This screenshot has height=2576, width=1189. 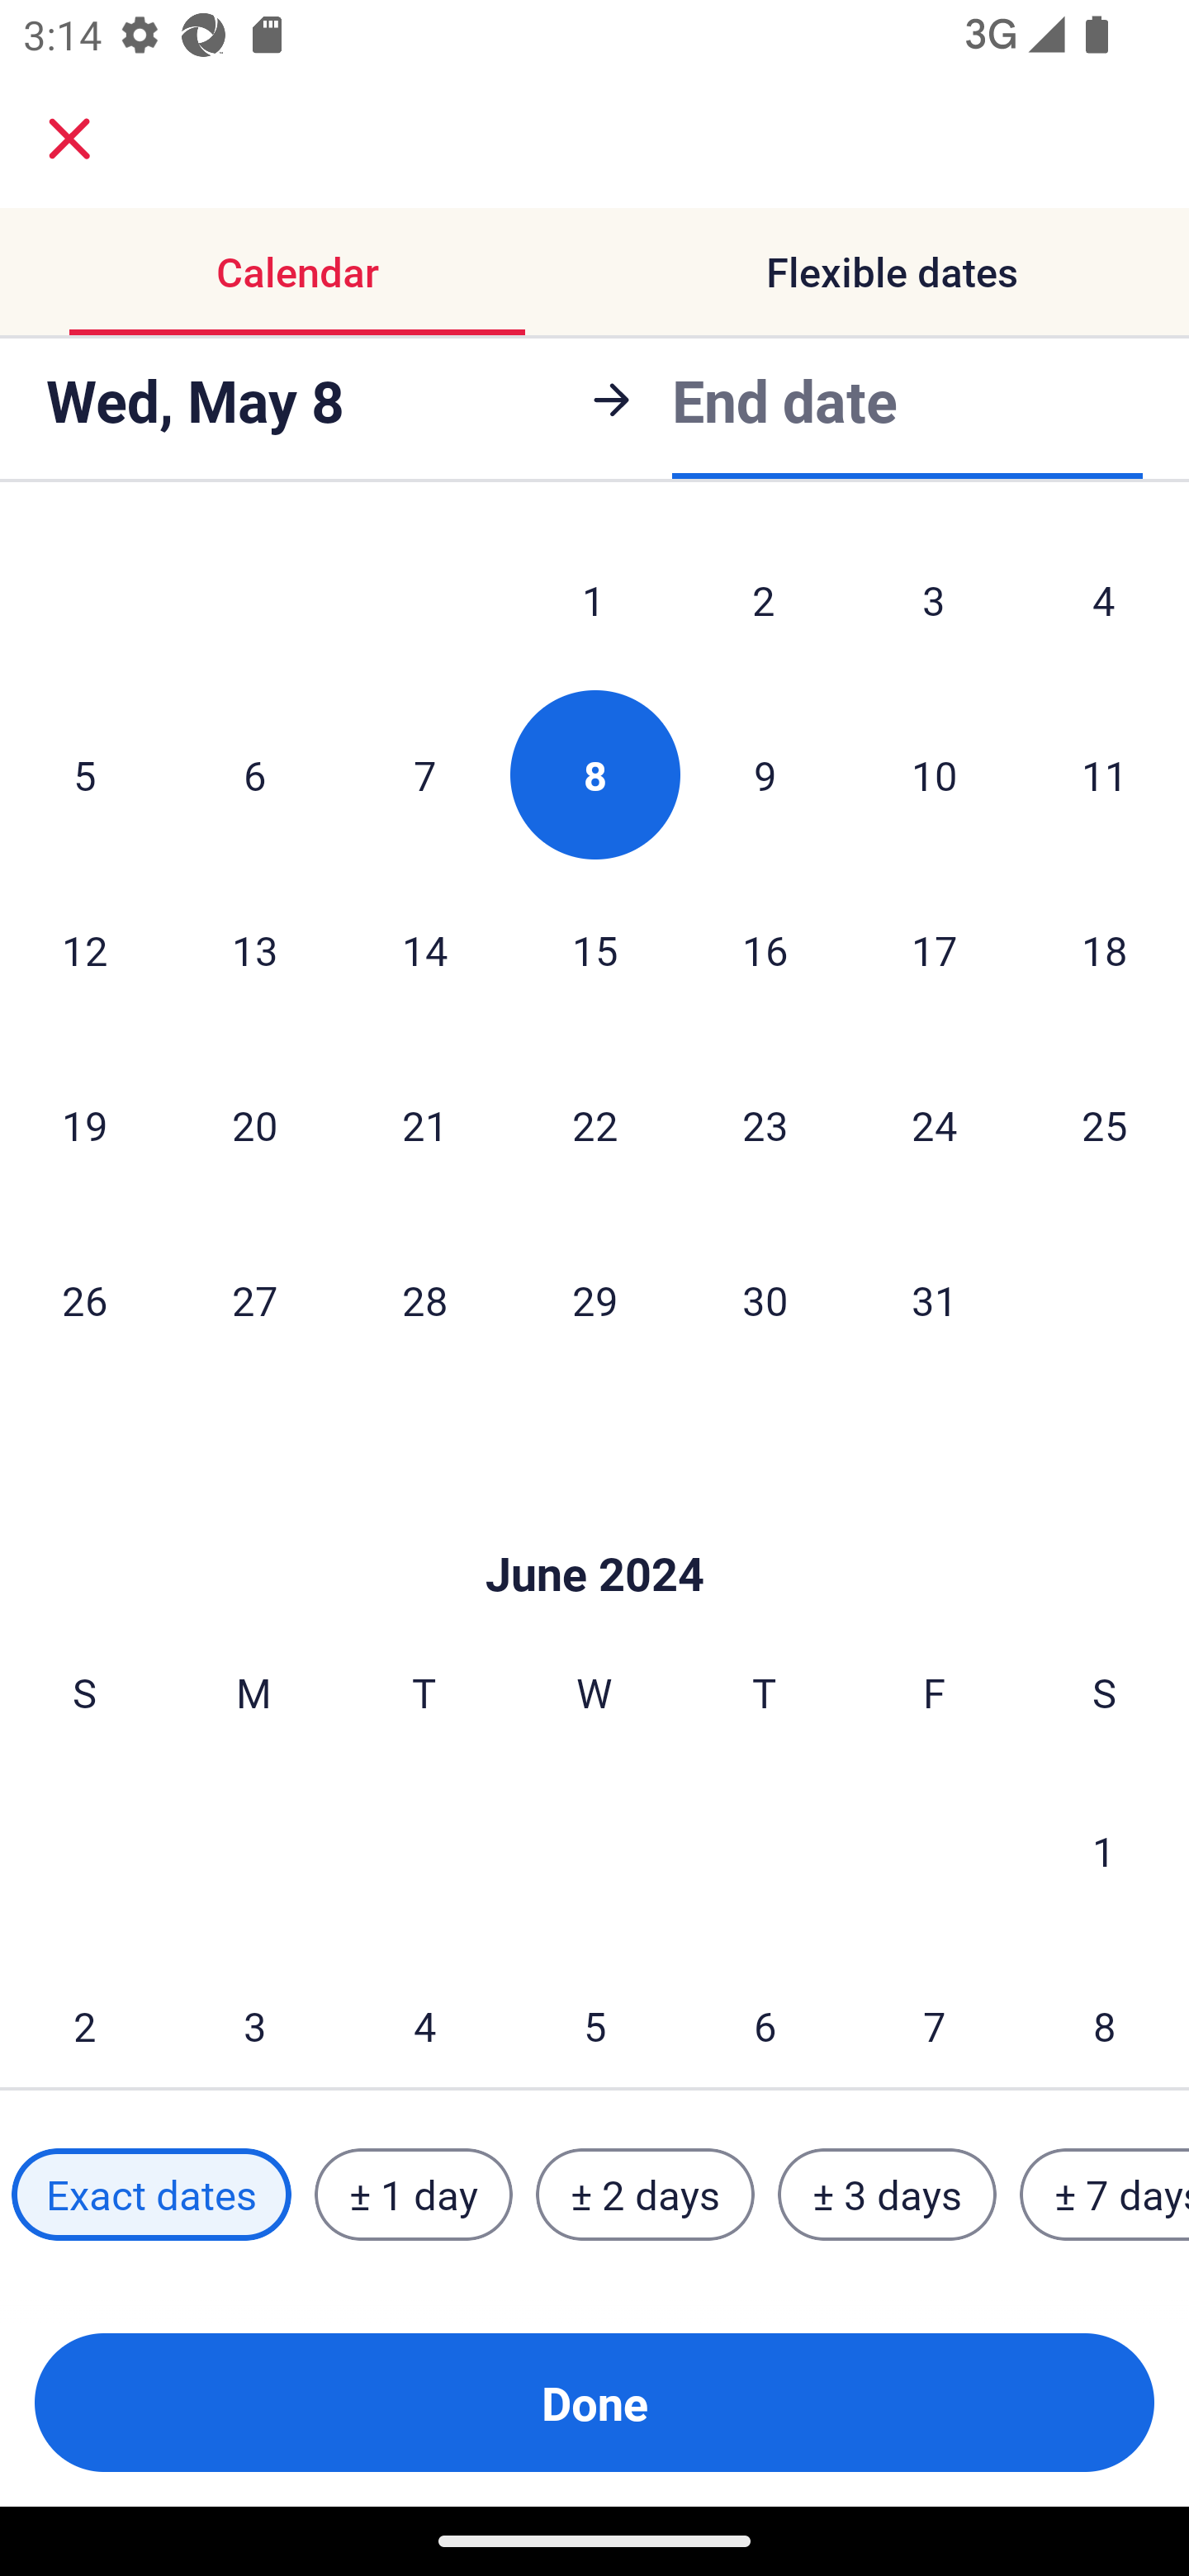 What do you see at coordinates (1105, 2195) in the screenshot?
I see `± 7 days` at bounding box center [1105, 2195].